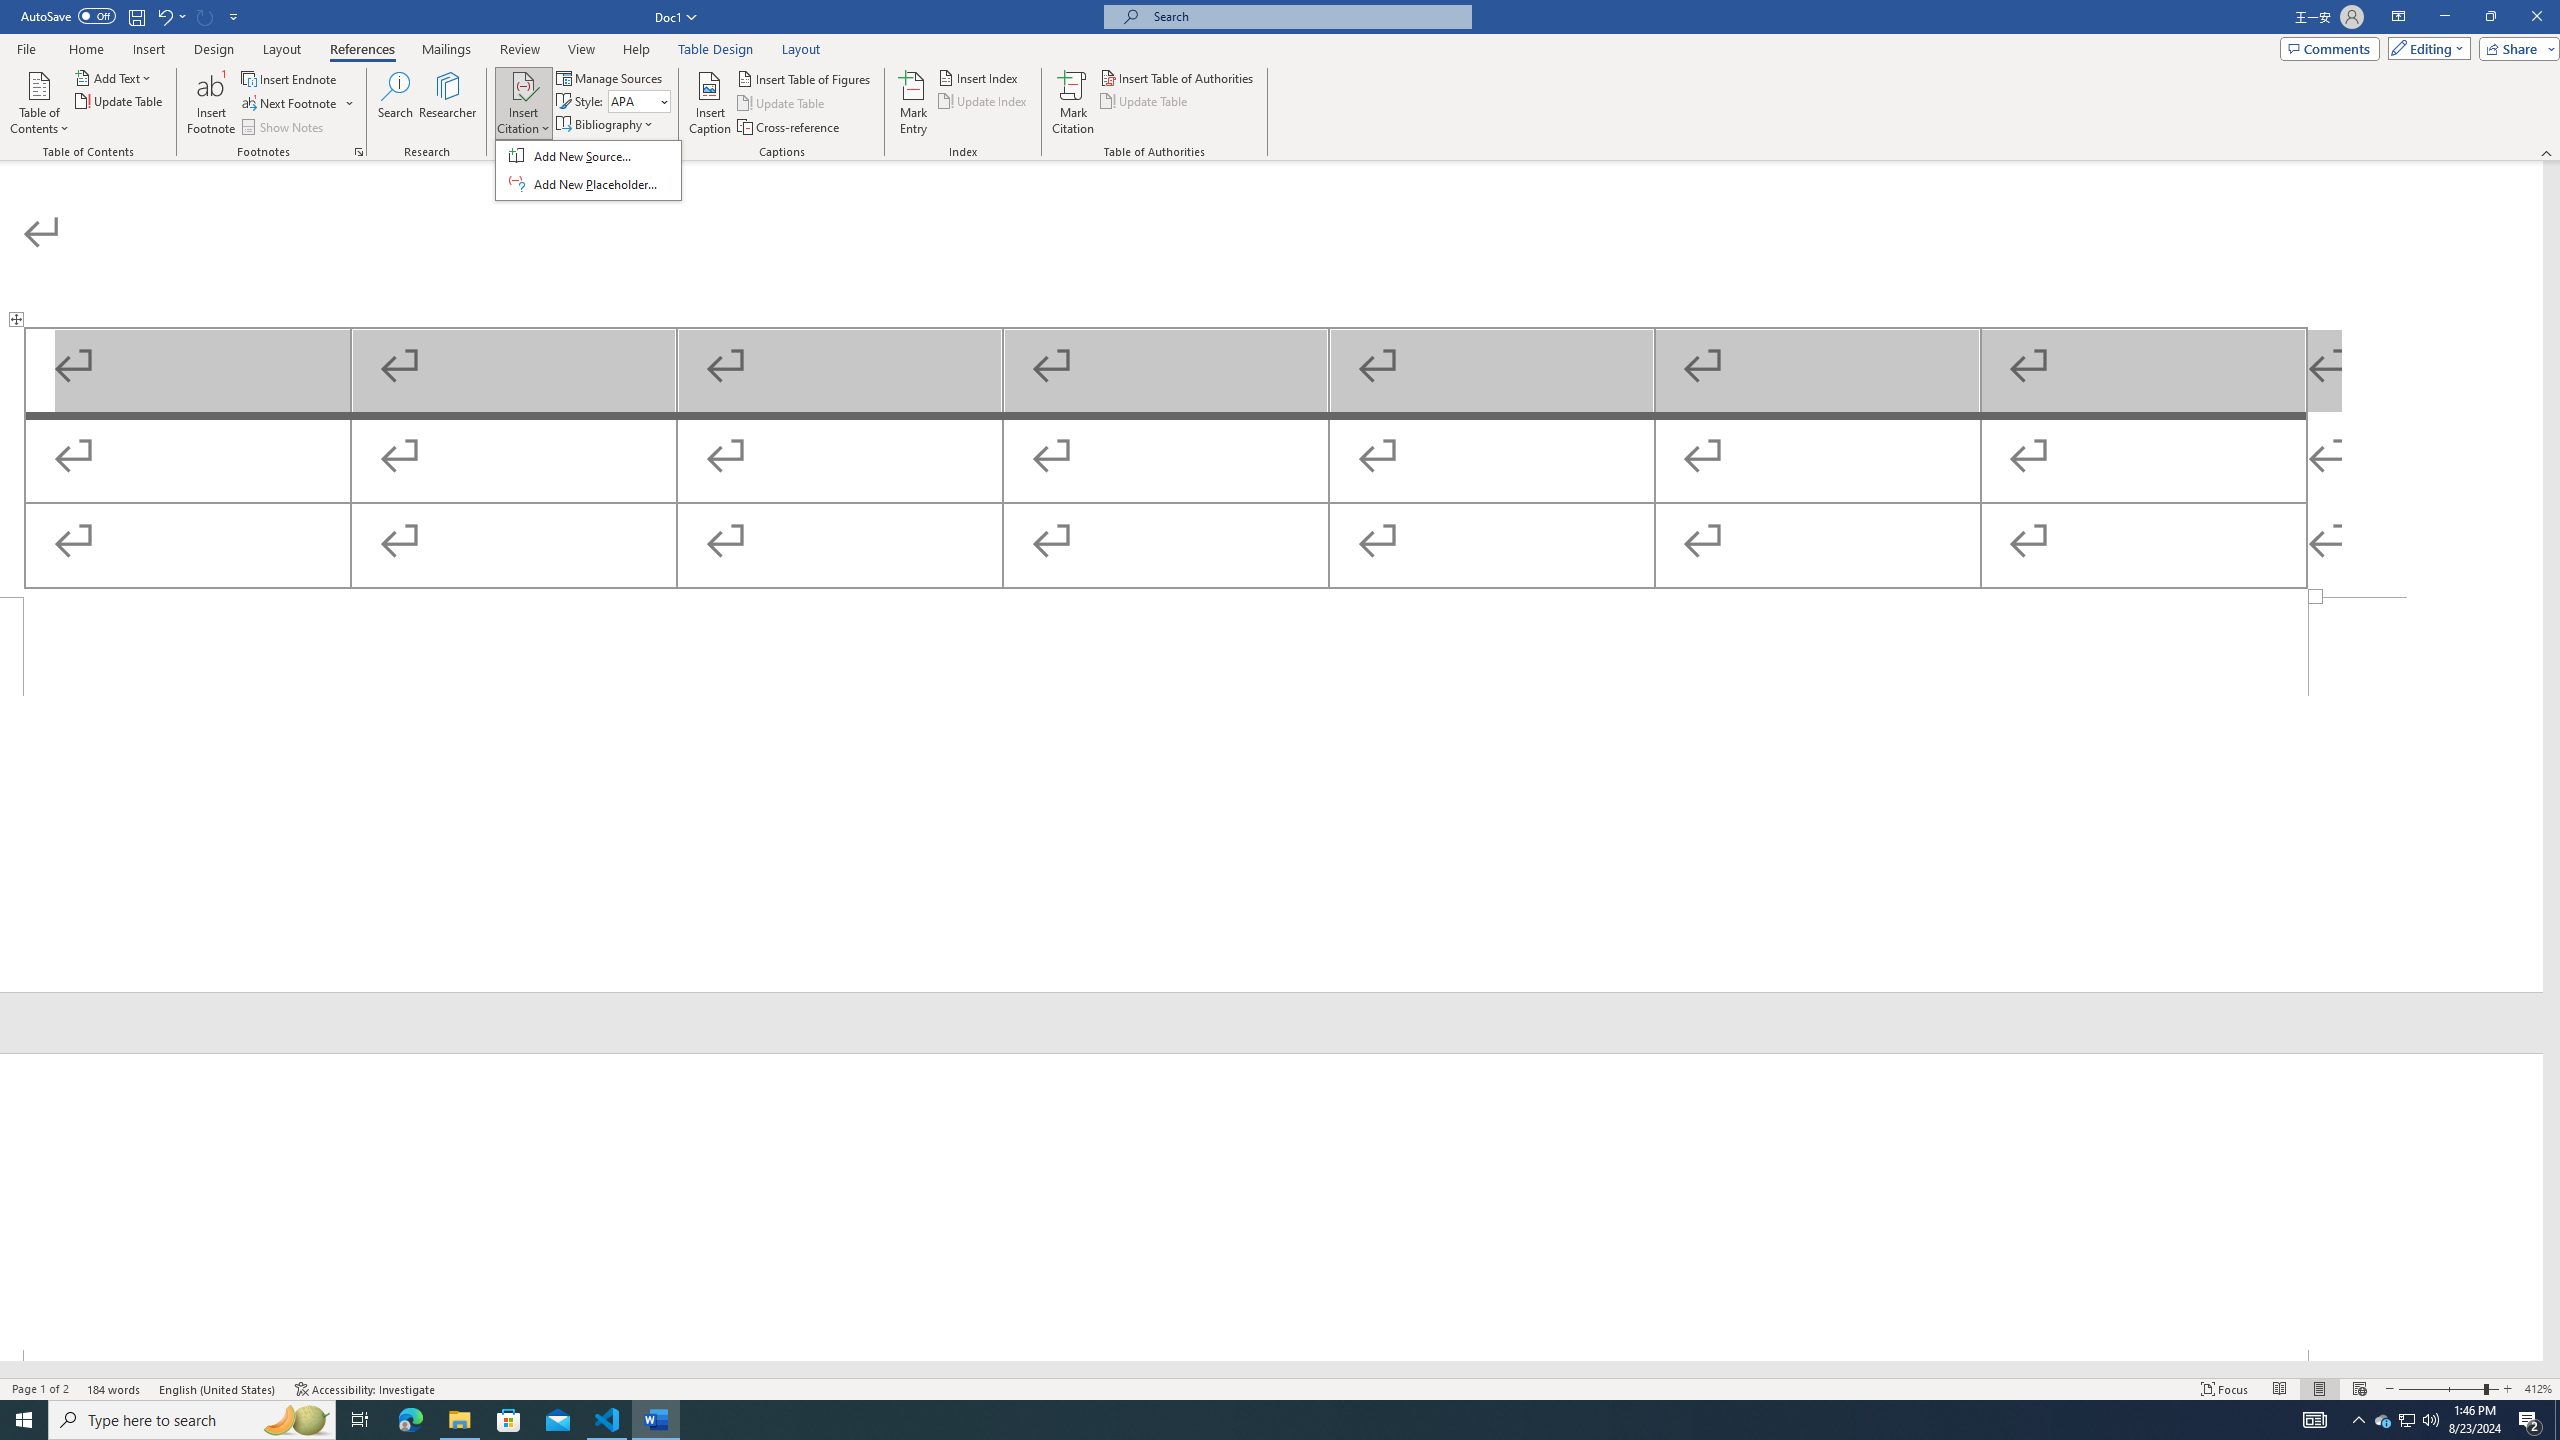 The height and width of the screenshot is (1440, 2560). I want to click on Update Table, so click(1145, 100).